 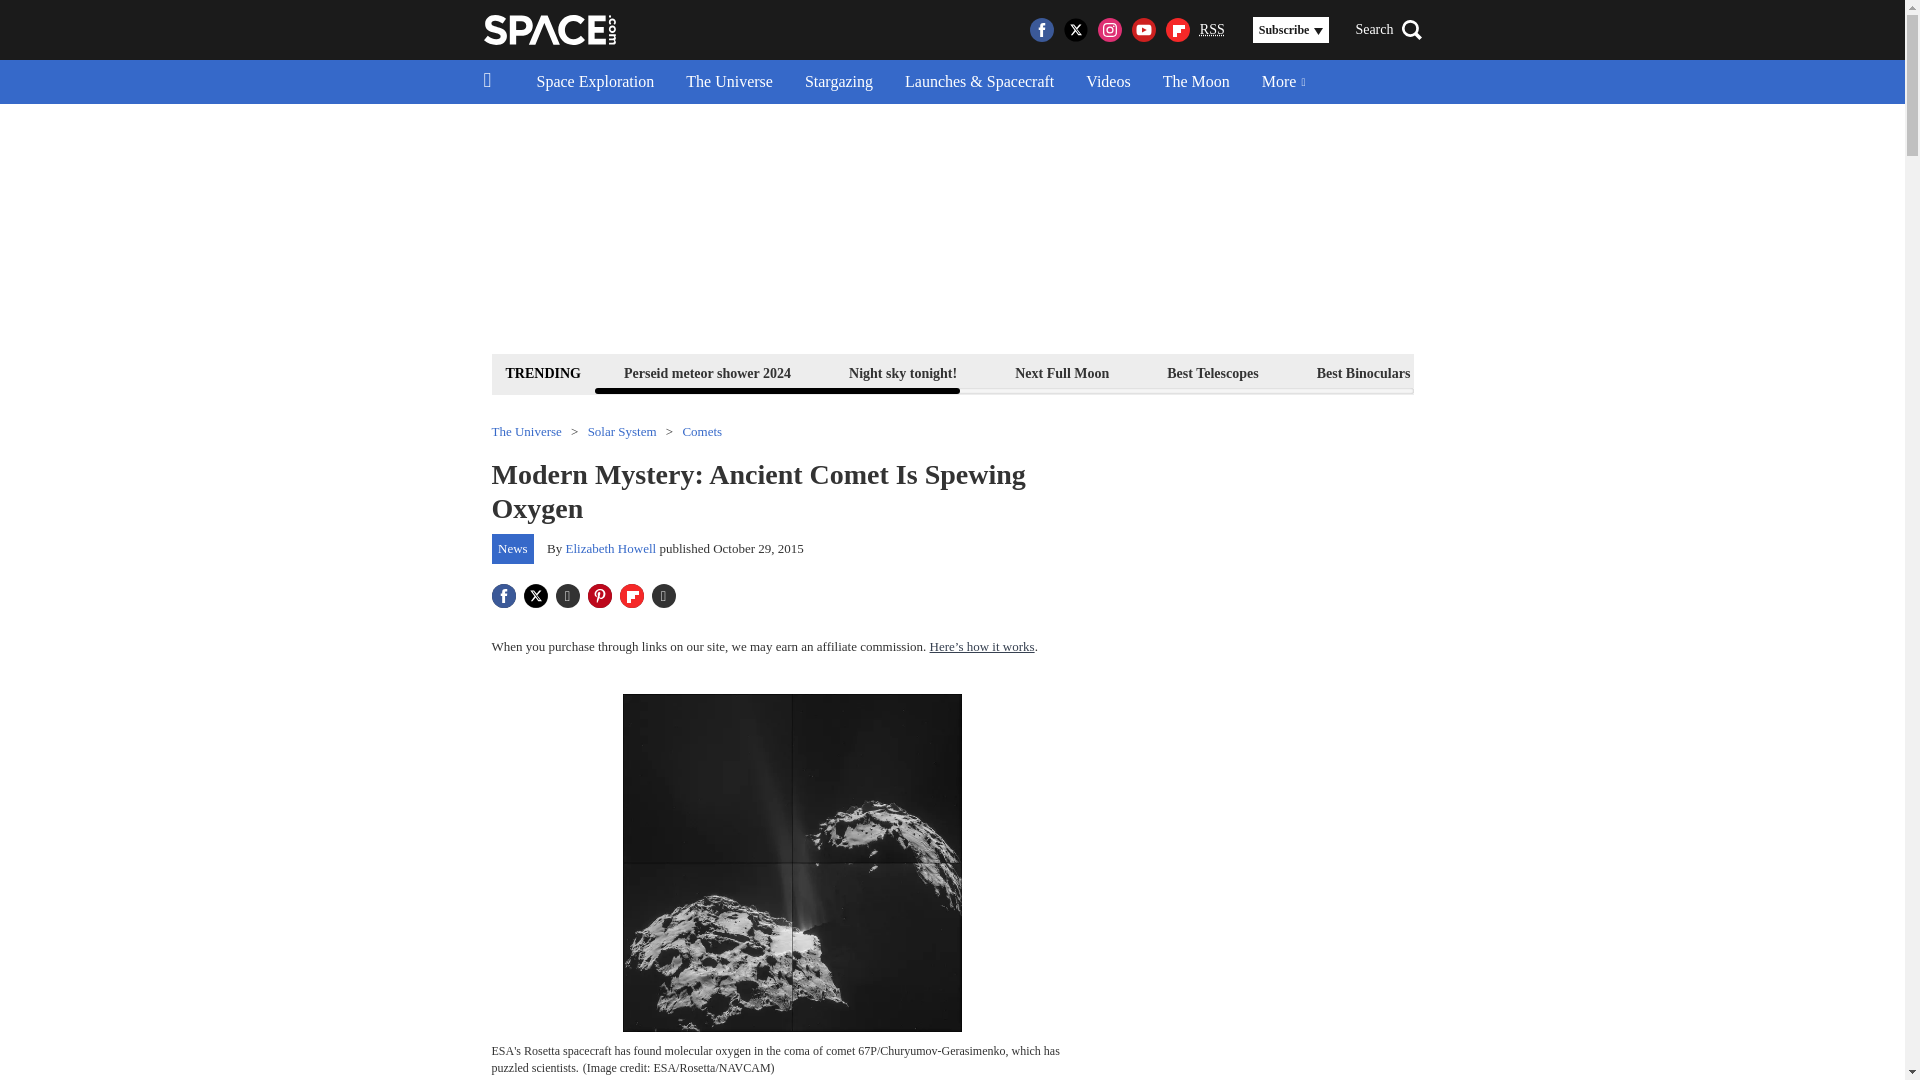 I want to click on Best Binoculars, so click(x=1364, y=372).